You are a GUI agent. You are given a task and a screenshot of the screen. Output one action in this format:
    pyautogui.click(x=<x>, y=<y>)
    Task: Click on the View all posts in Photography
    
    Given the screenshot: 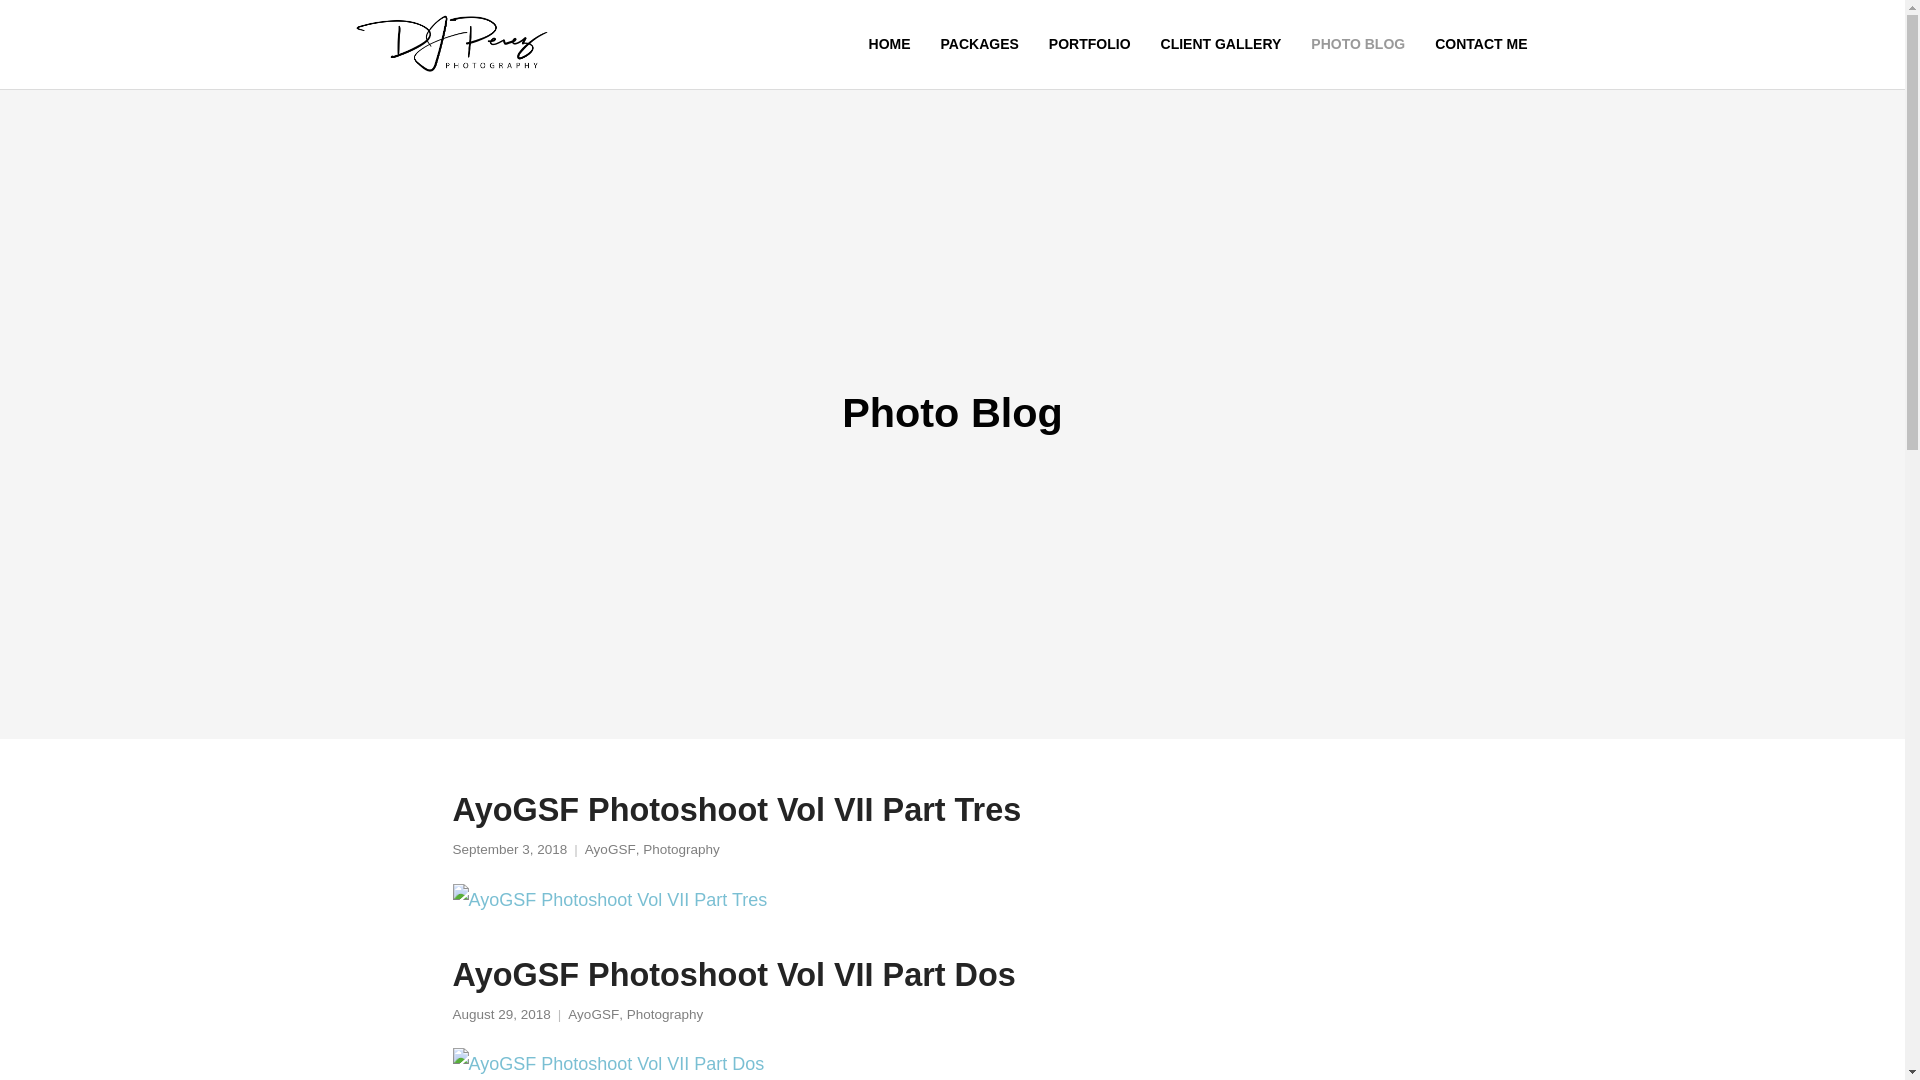 What is the action you would take?
    pyautogui.click(x=666, y=1014)
    